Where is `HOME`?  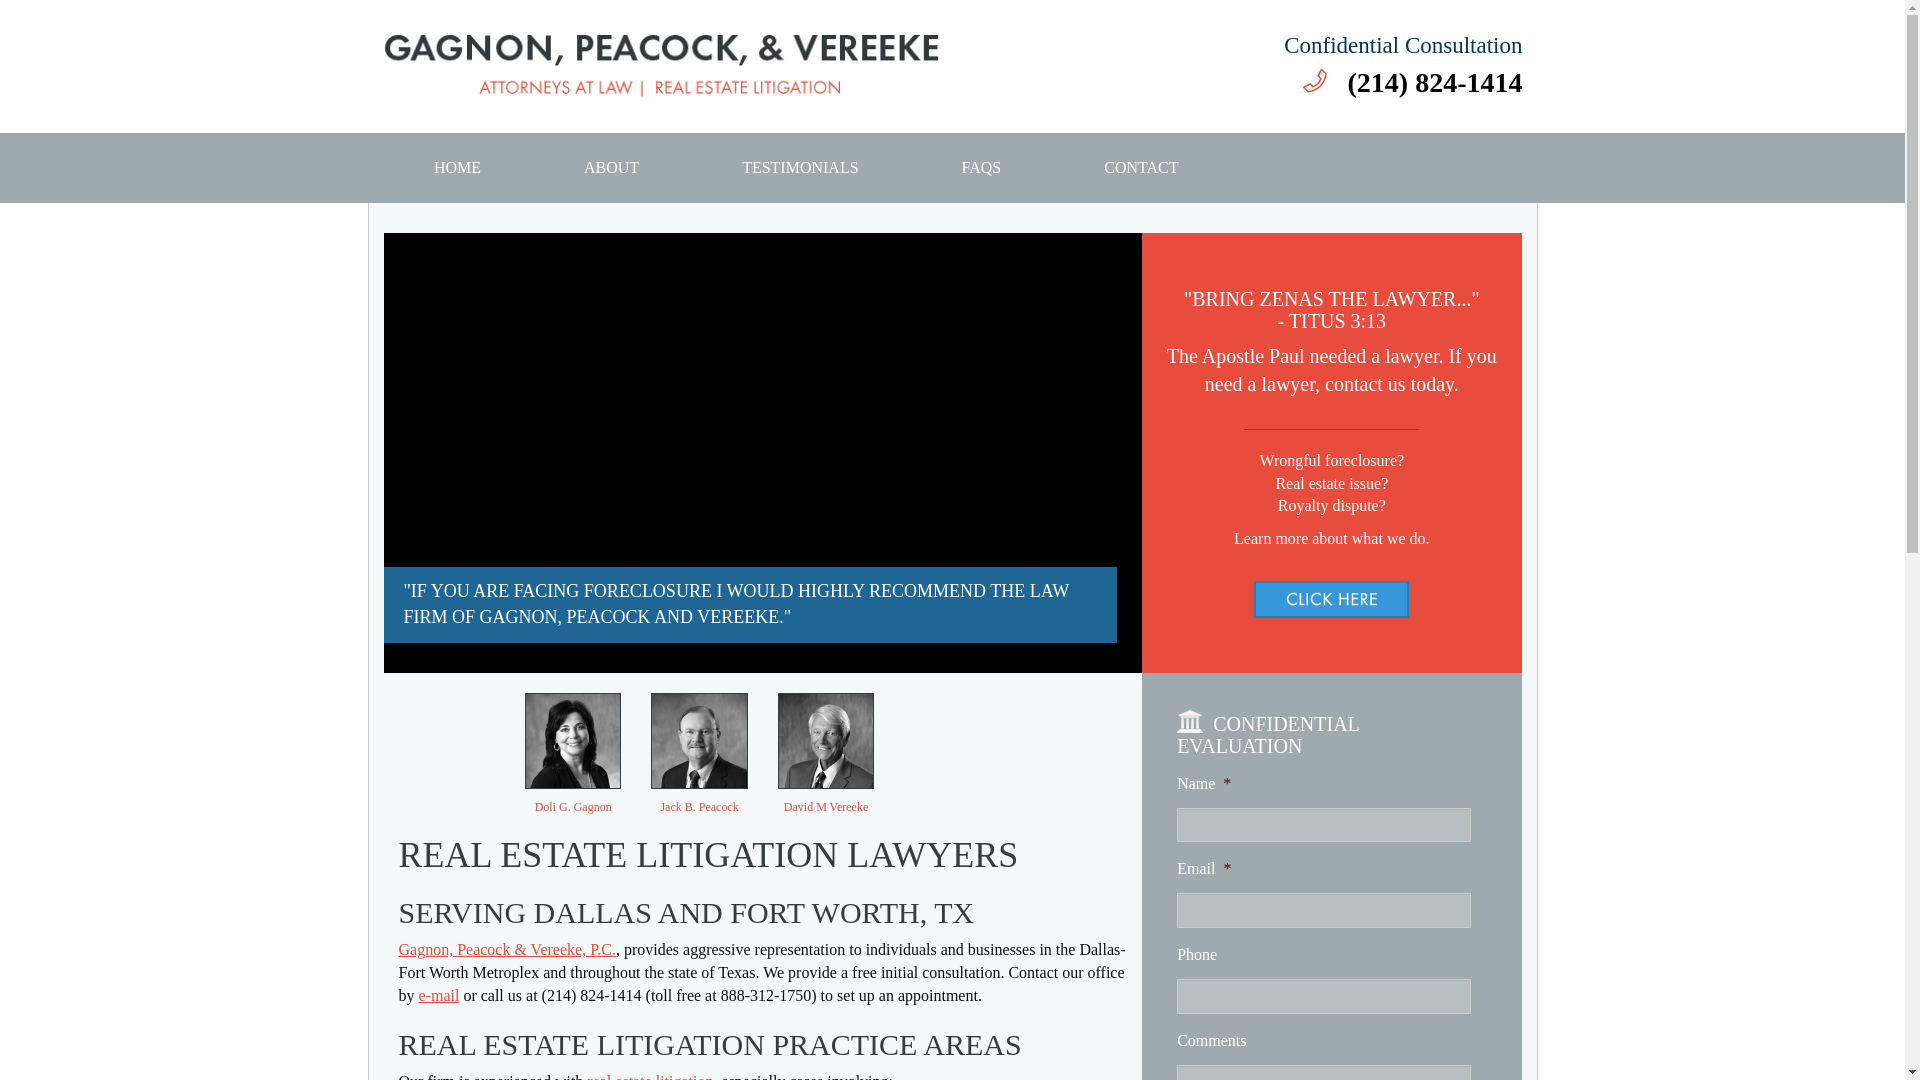 HOME is located at coordinates (456, 168).